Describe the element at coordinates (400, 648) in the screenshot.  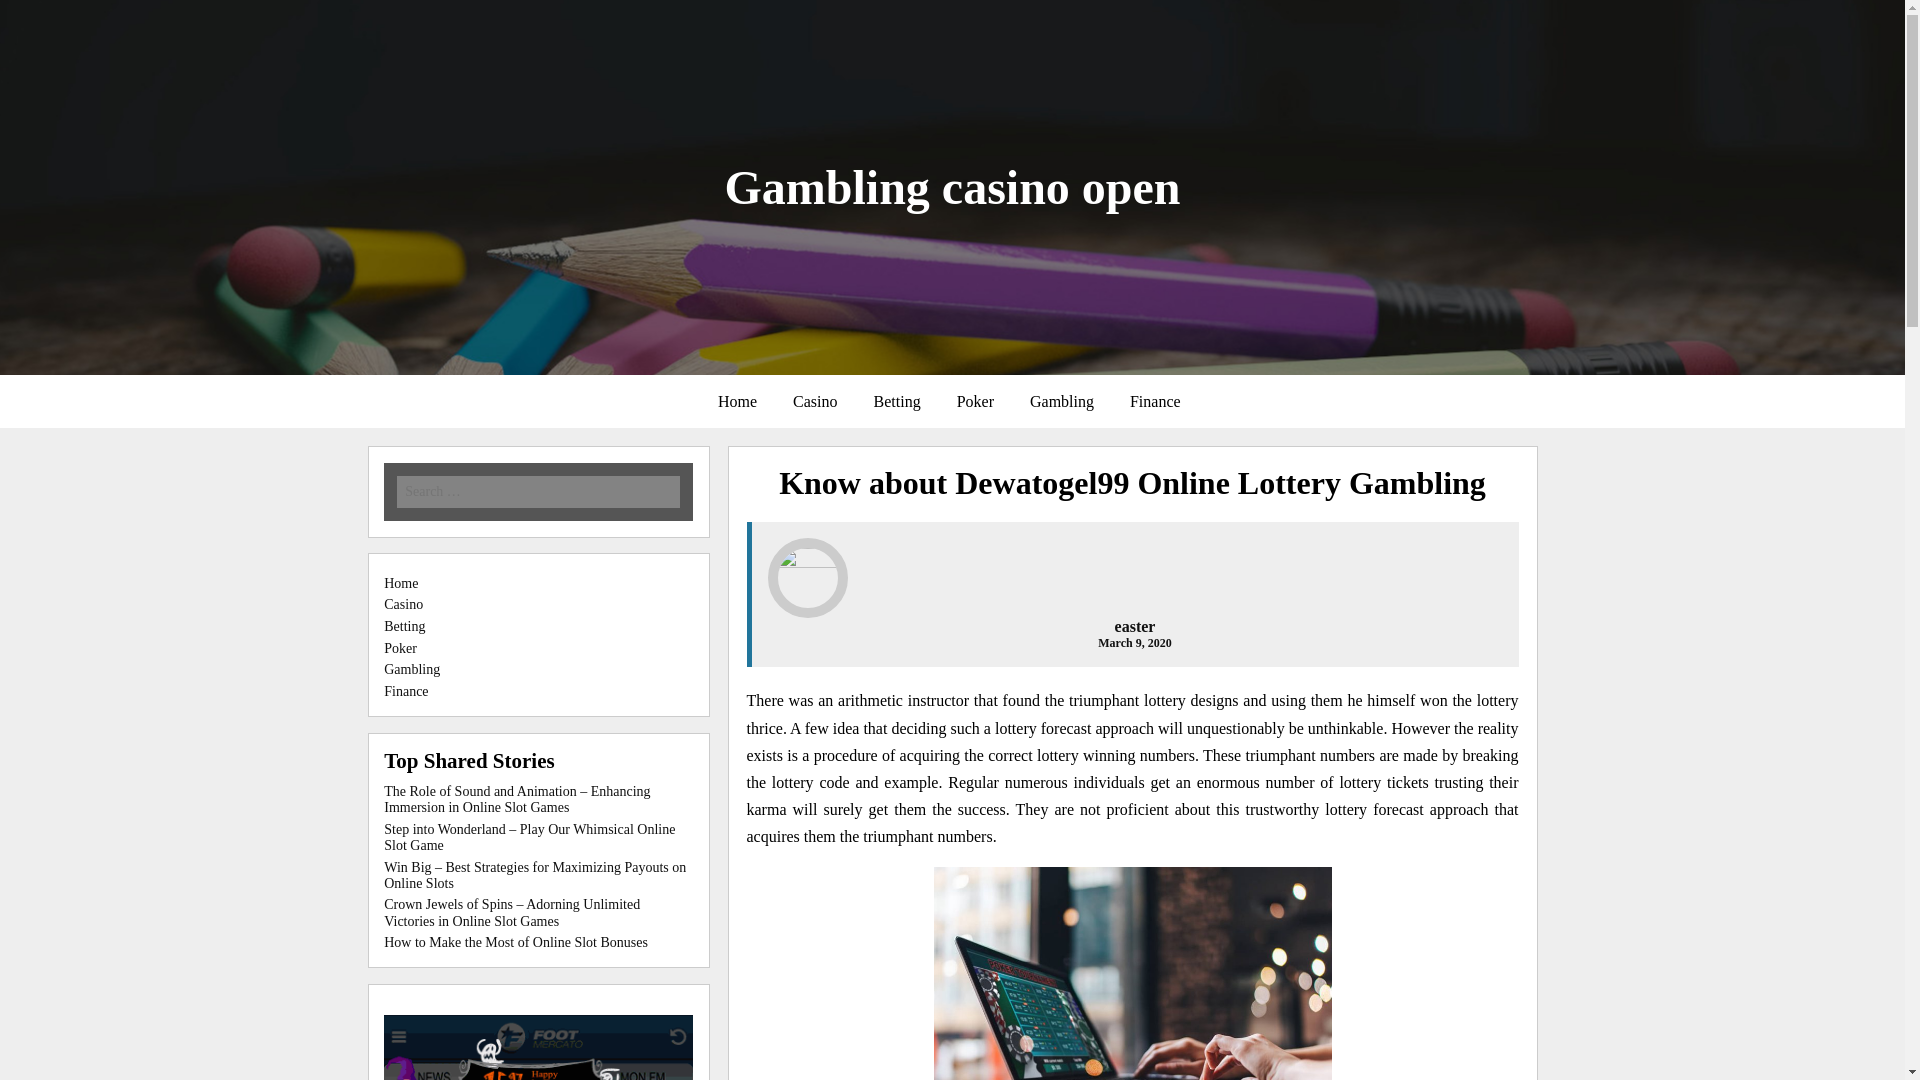
I see `Poker` at that location.